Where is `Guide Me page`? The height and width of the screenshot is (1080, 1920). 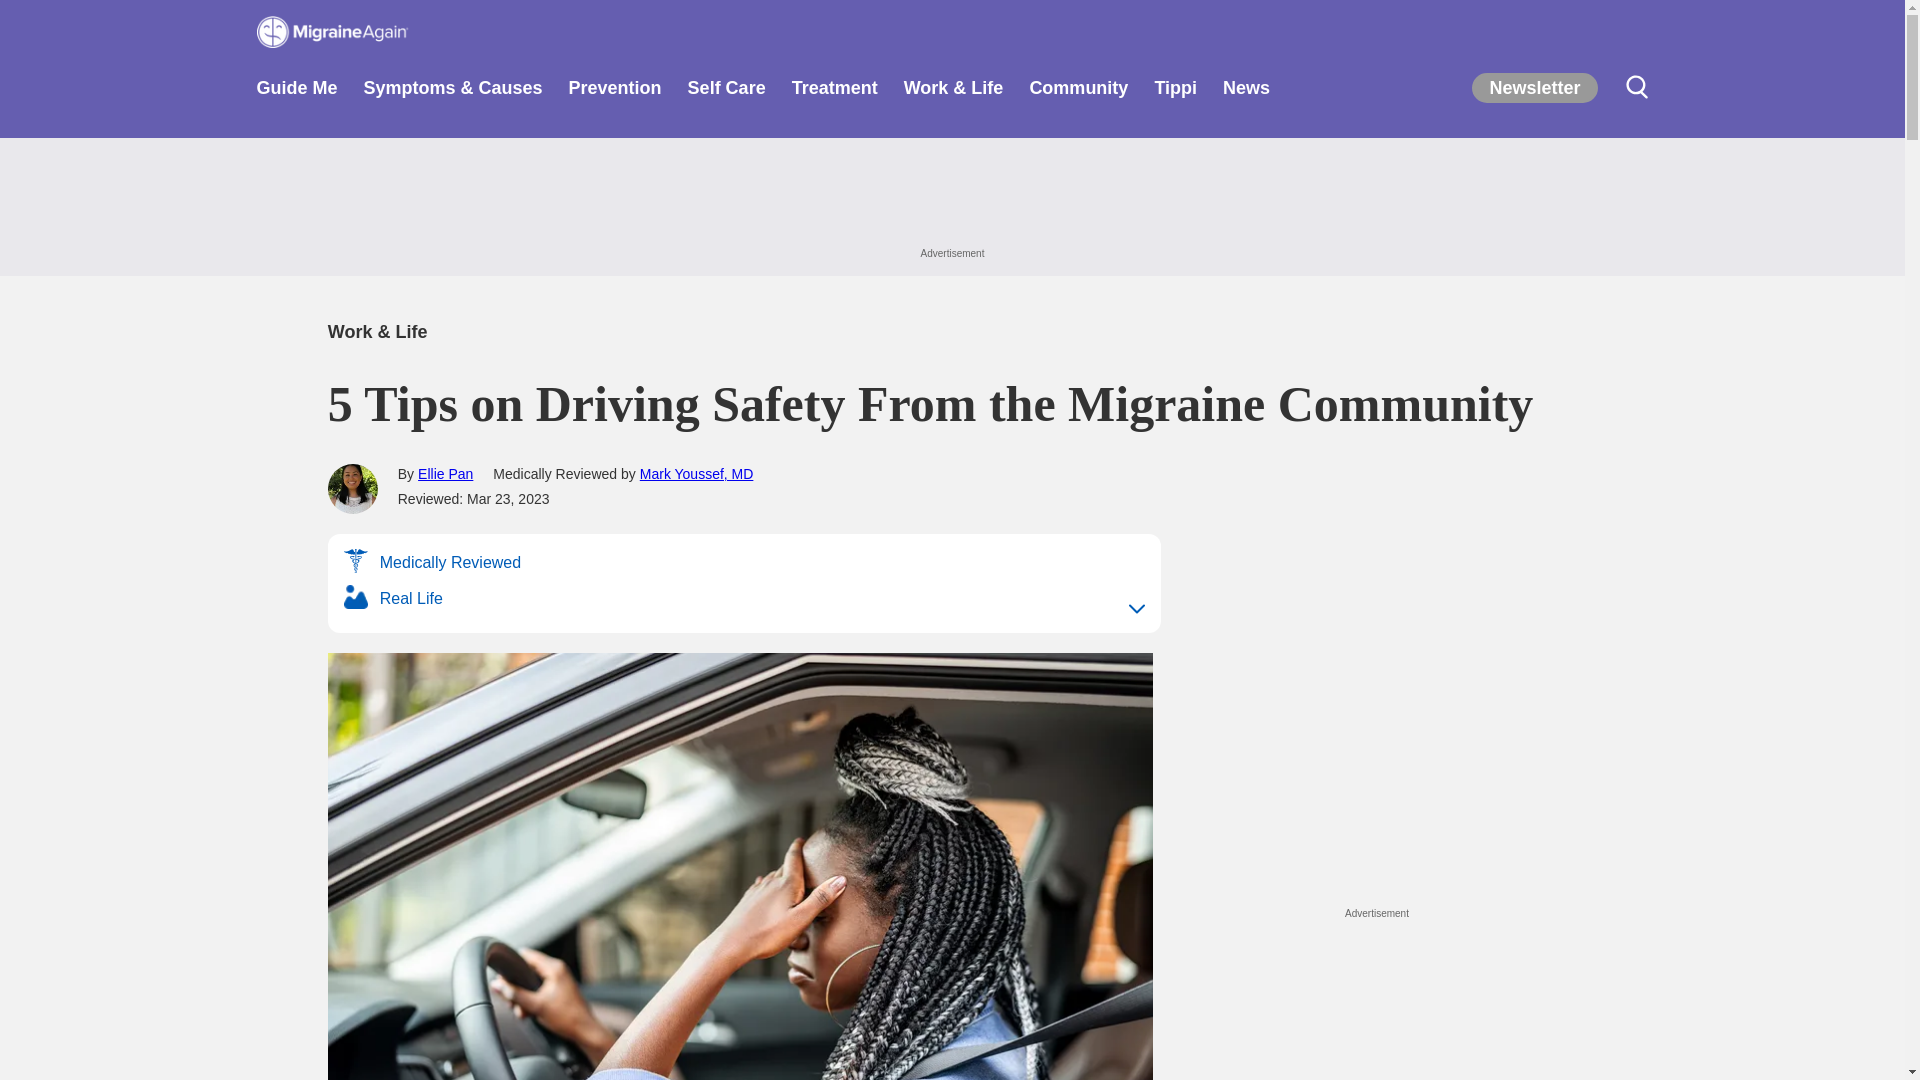
Guide Me page is located at coordinates (296, 93).